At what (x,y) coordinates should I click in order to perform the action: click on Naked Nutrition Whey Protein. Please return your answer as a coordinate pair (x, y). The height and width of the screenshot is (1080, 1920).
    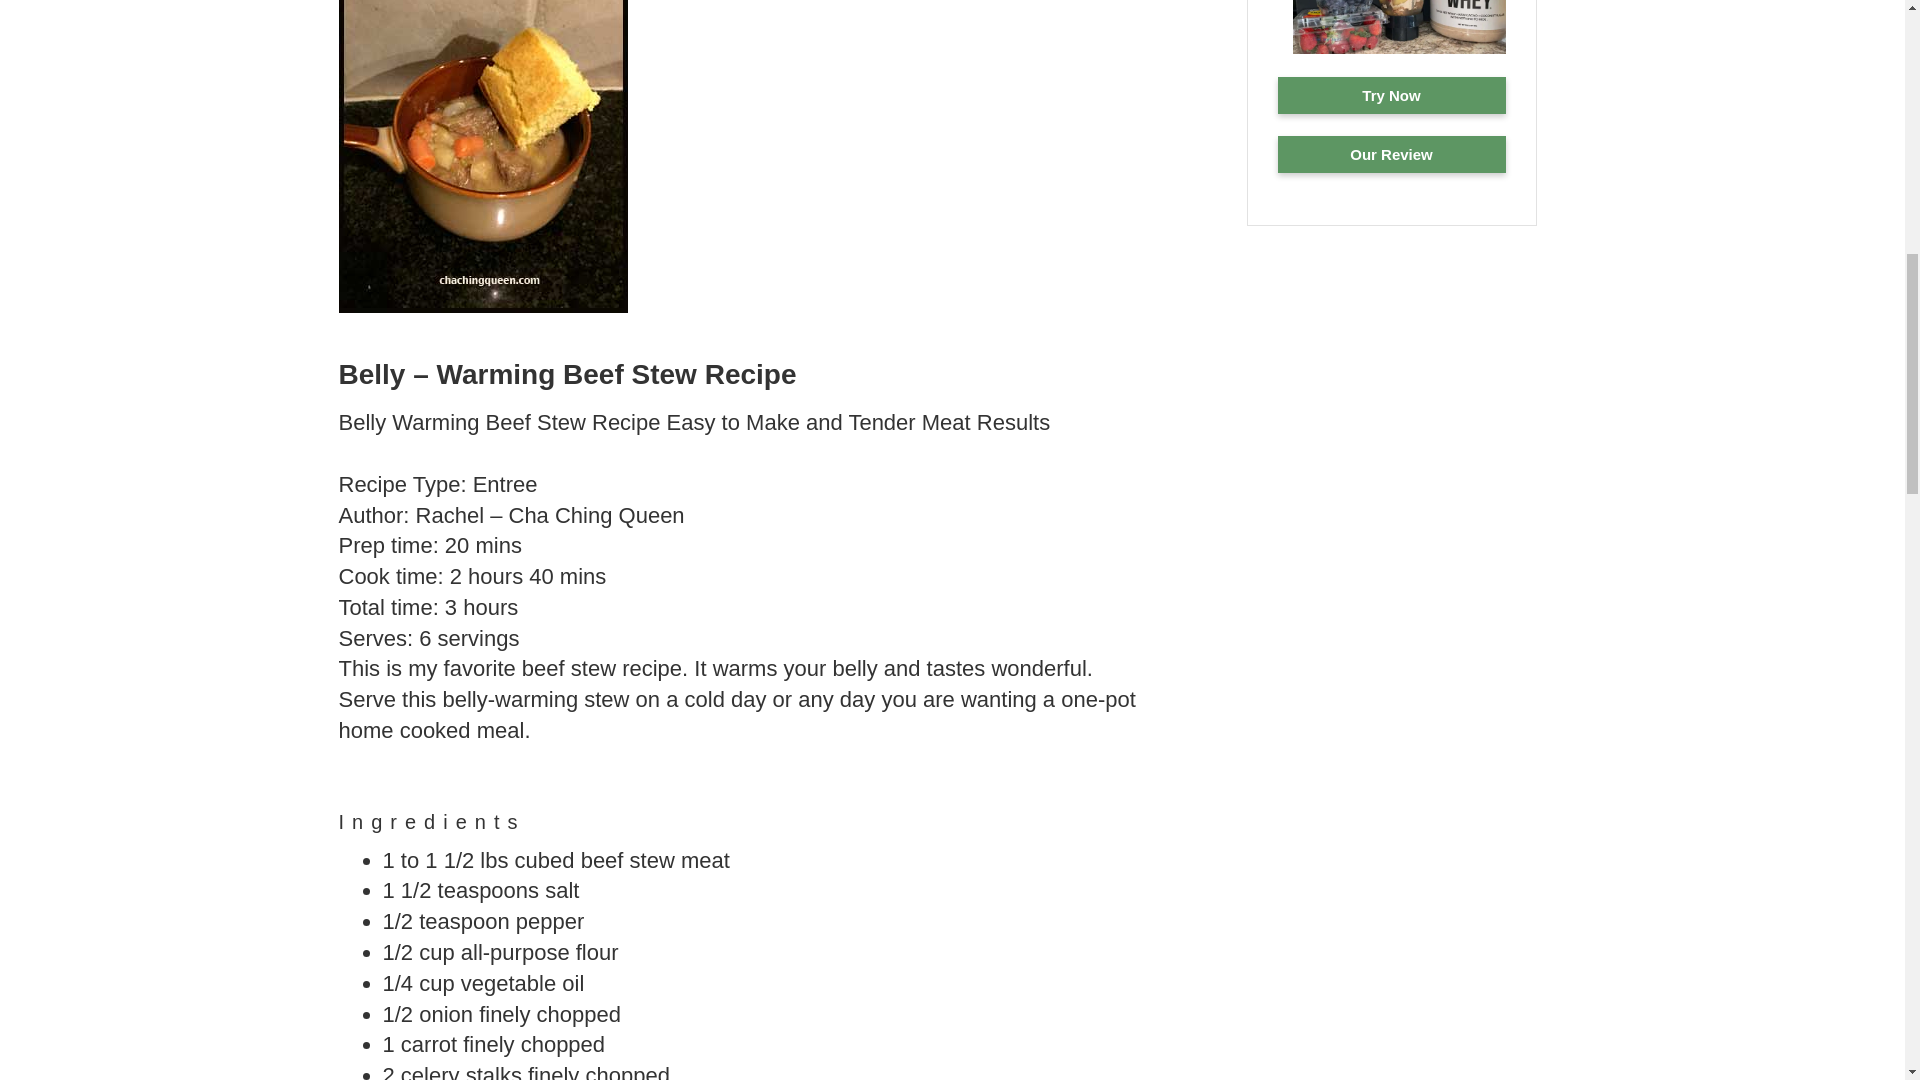
    Looking at the image, I should click on (1398, 51).